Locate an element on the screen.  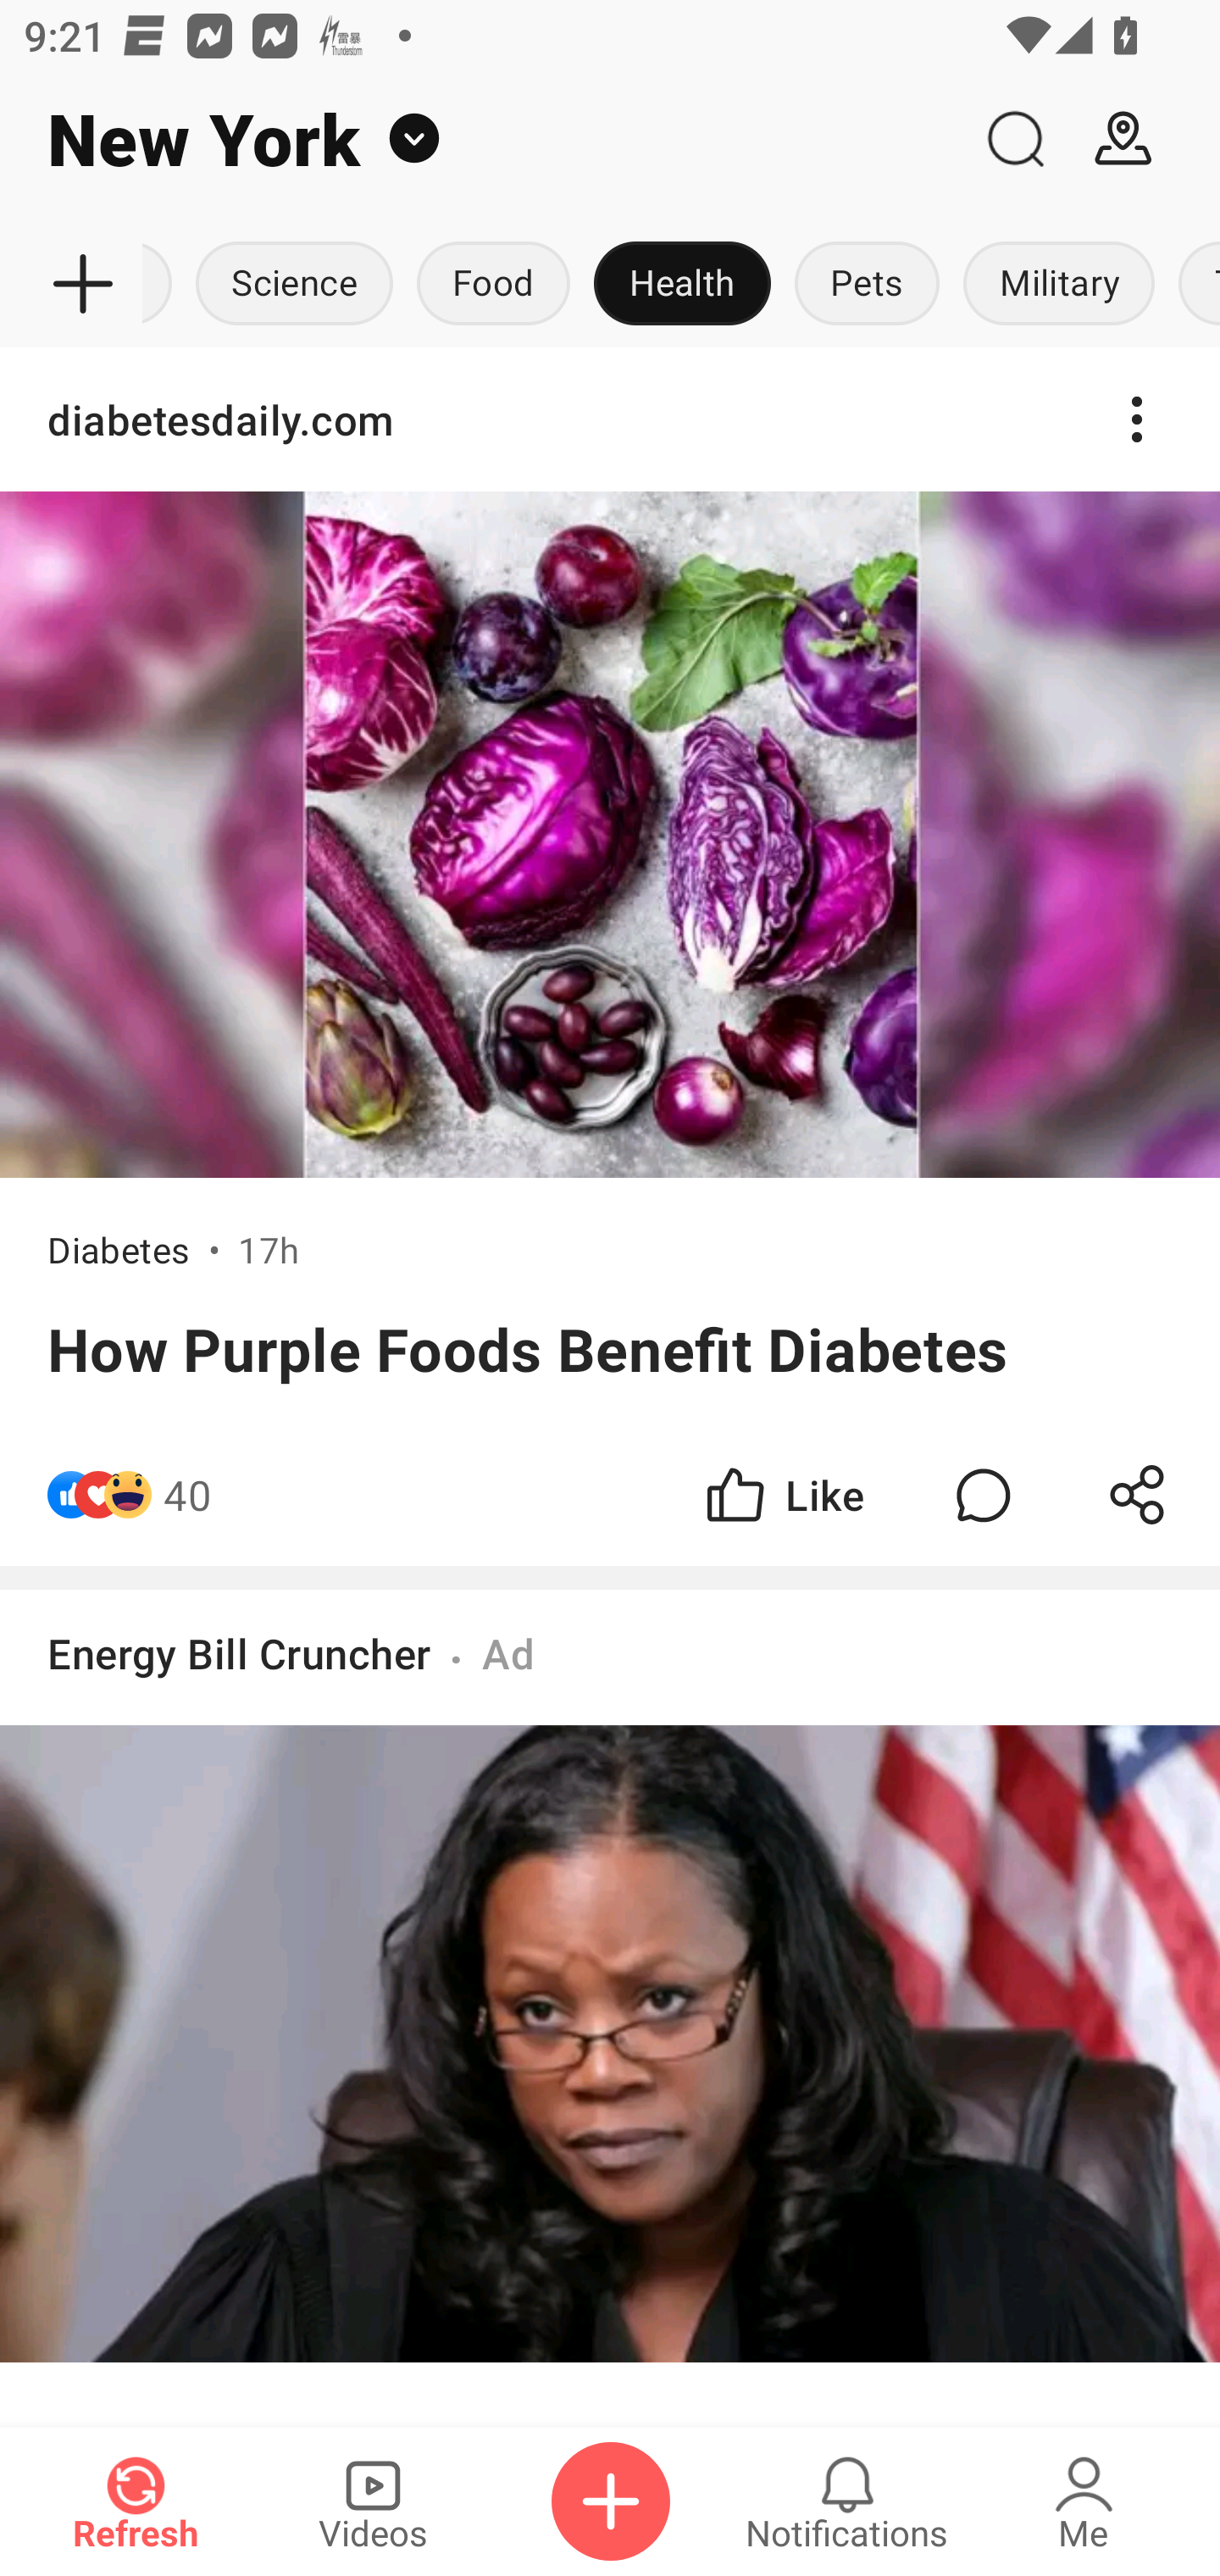
Science is located at coordinates (295, 285).